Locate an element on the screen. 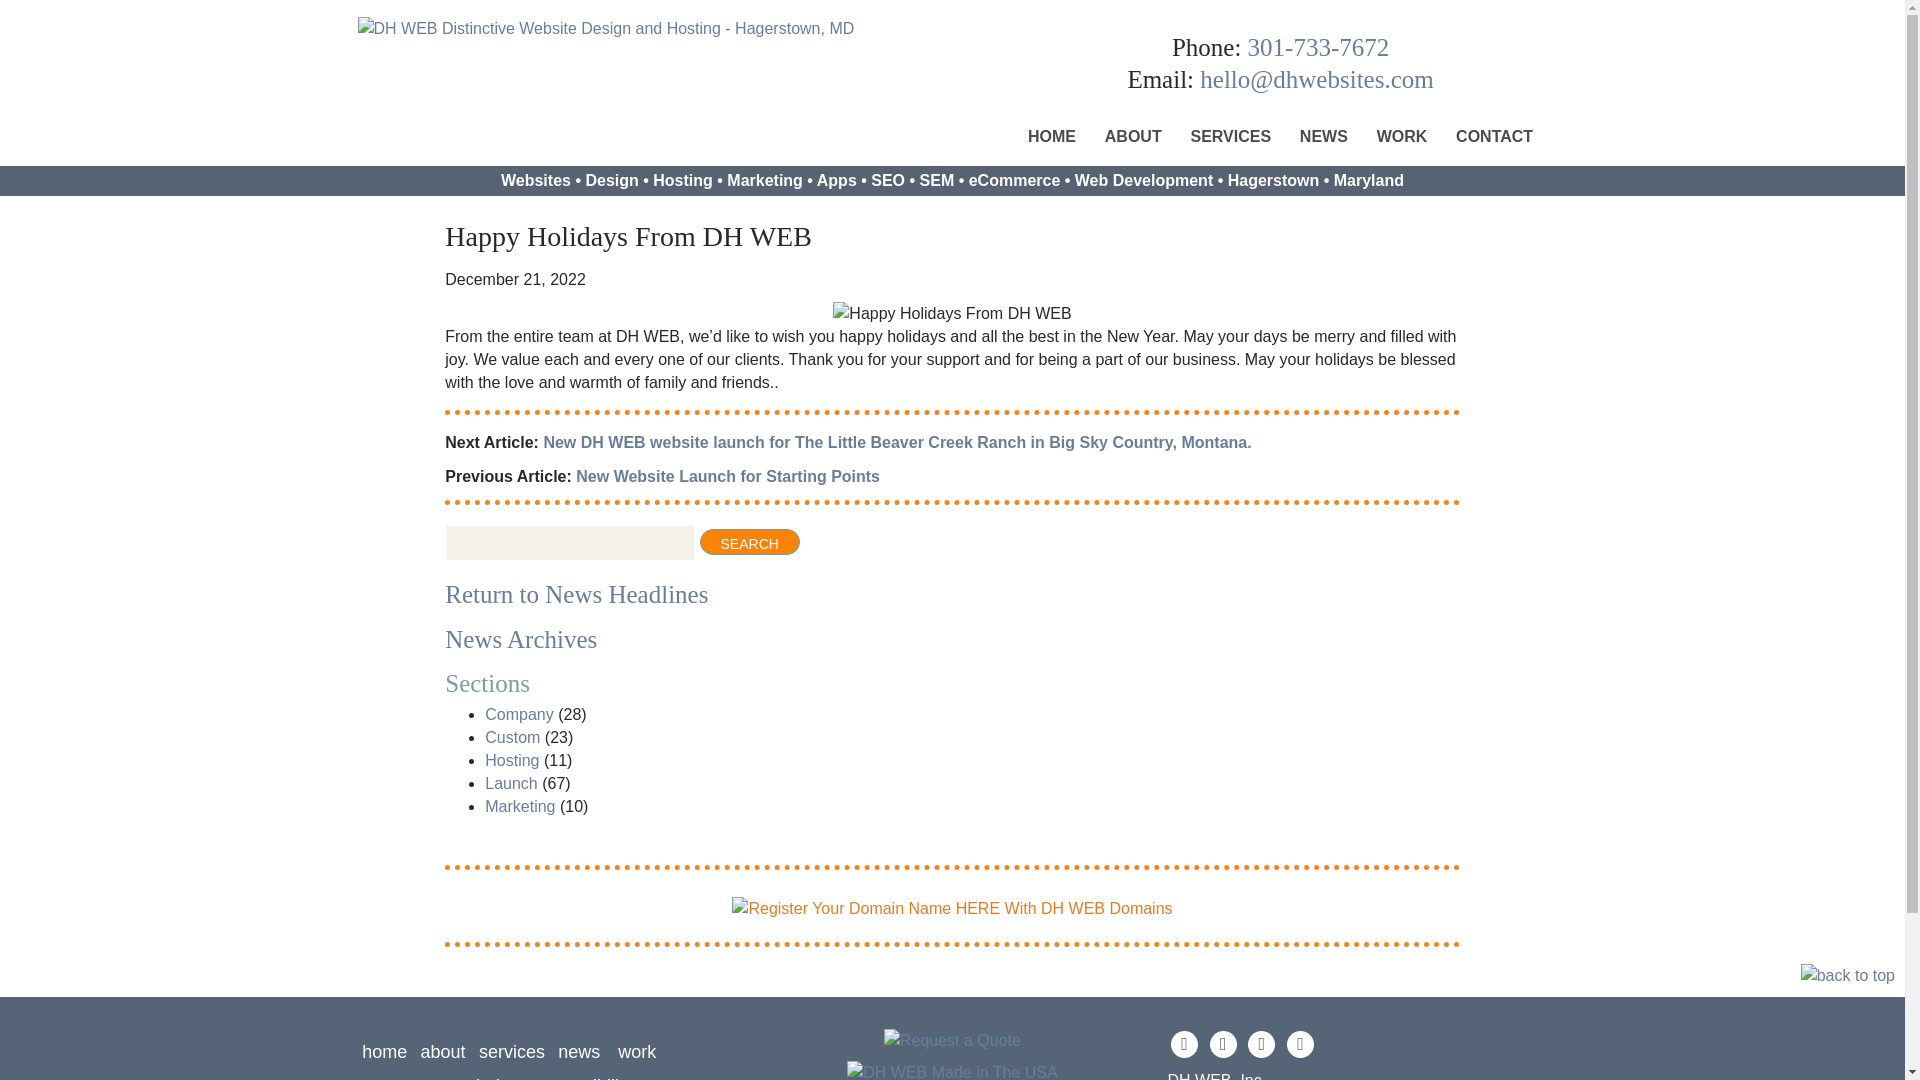  301-733-7672 is located at coordinates (1319, 46).